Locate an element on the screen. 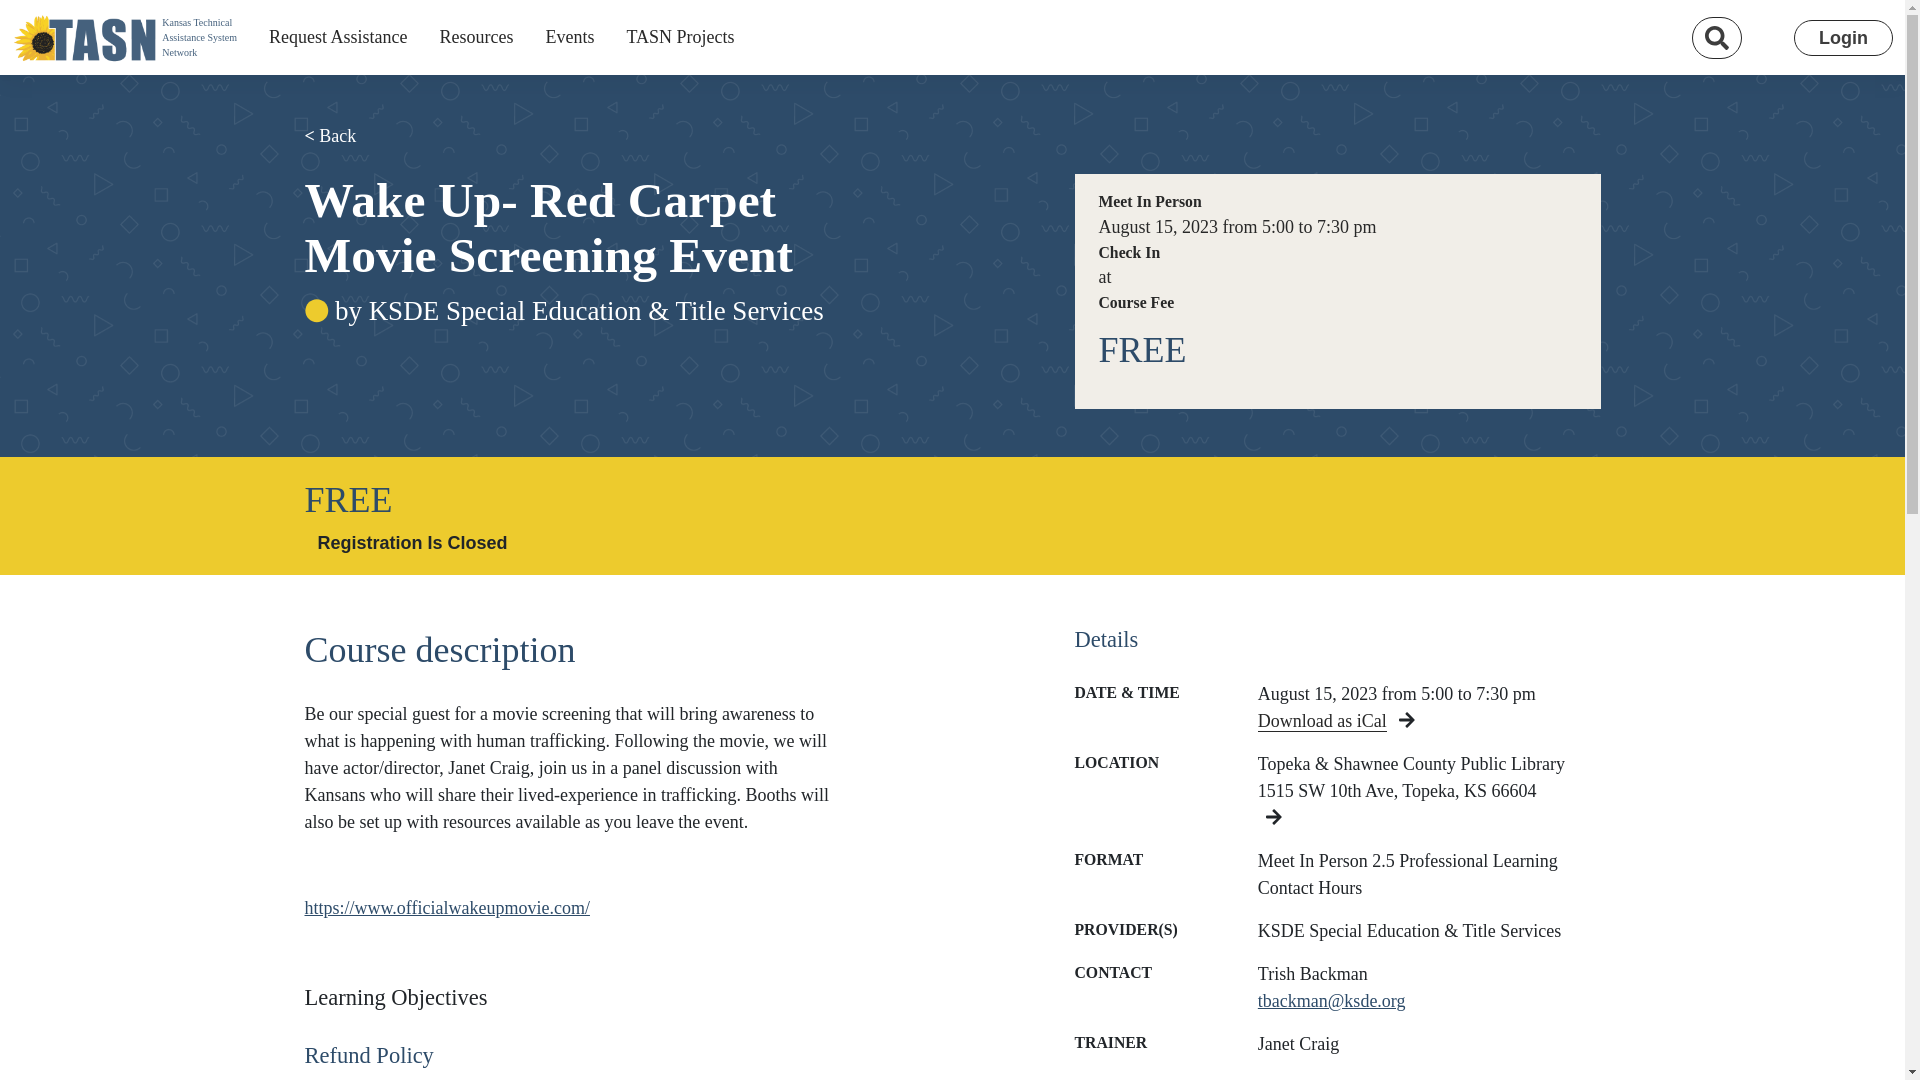  Request Assistance is located at coordinates (338, 38).